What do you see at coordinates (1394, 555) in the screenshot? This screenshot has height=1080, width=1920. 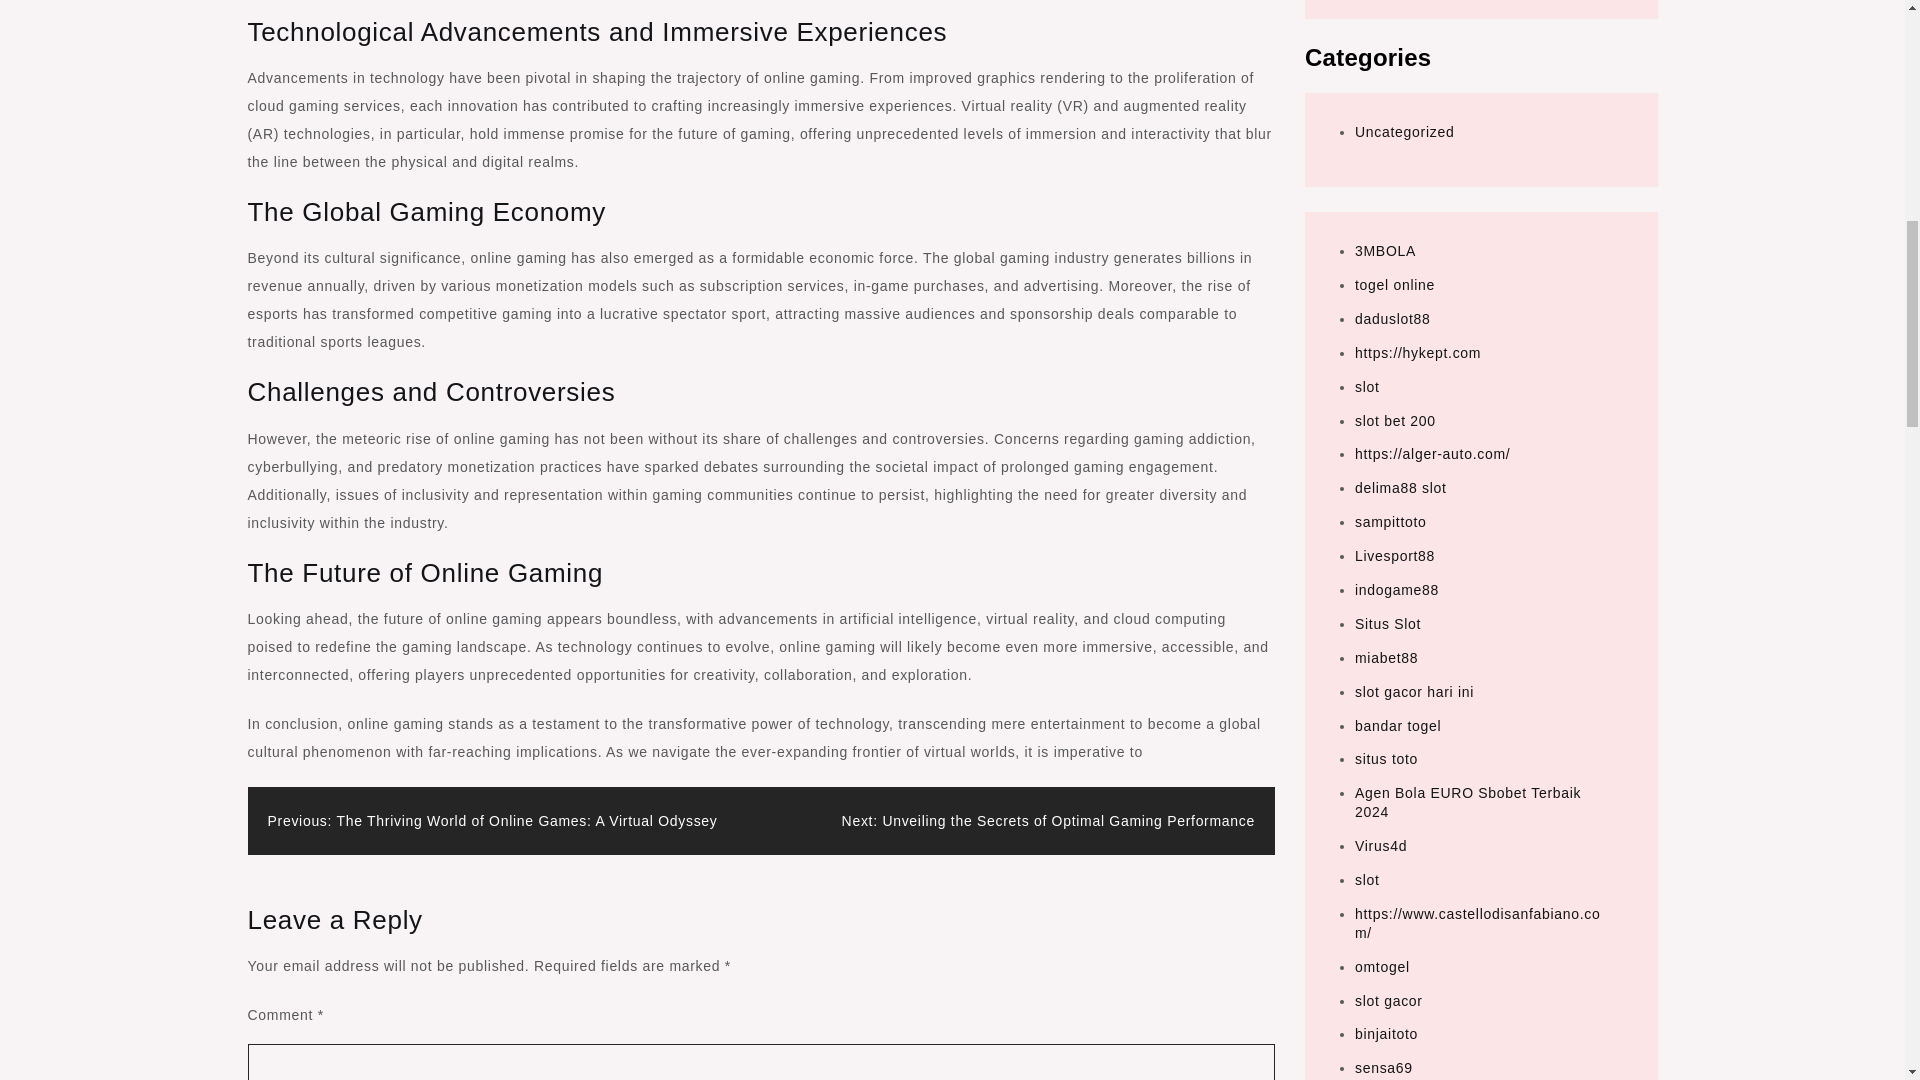 I see `Livesport88` at bounding box center [1394, 555].